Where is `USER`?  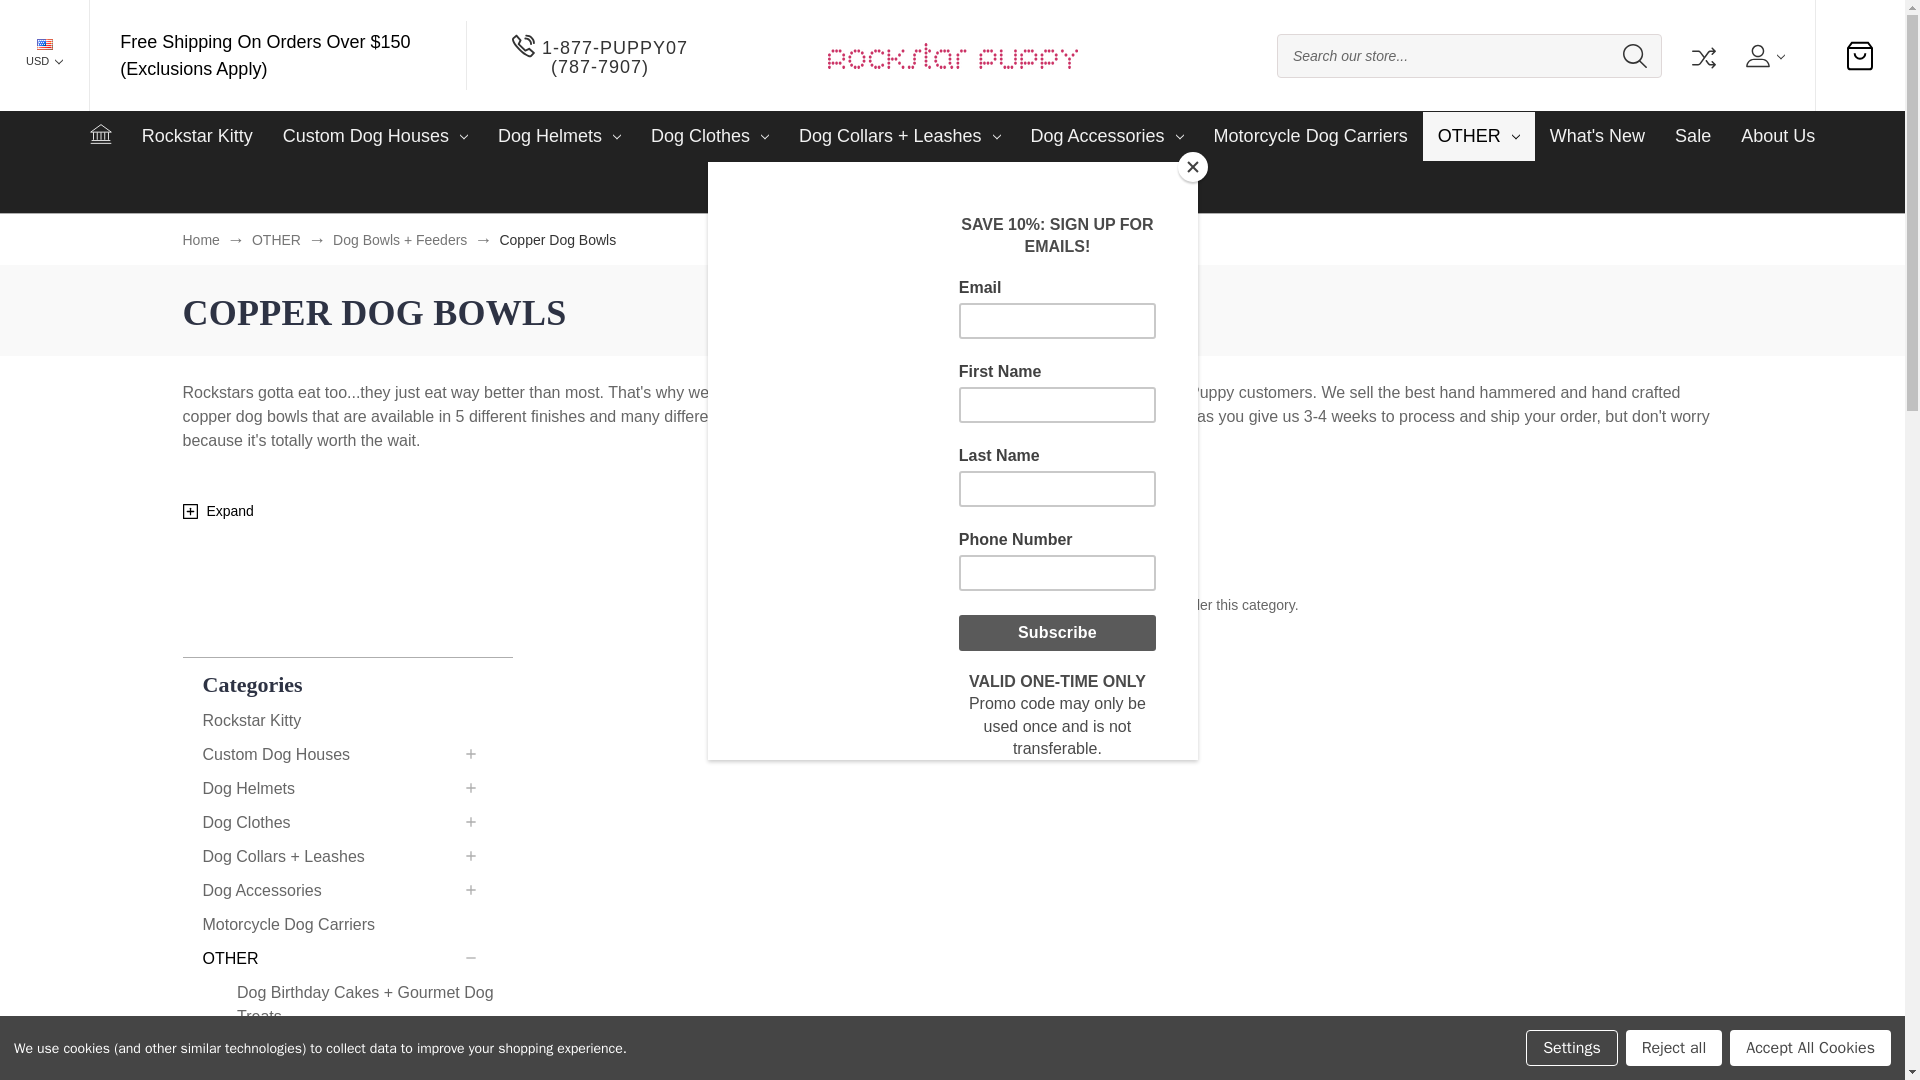
USER is located at coordinates (1763, 56).